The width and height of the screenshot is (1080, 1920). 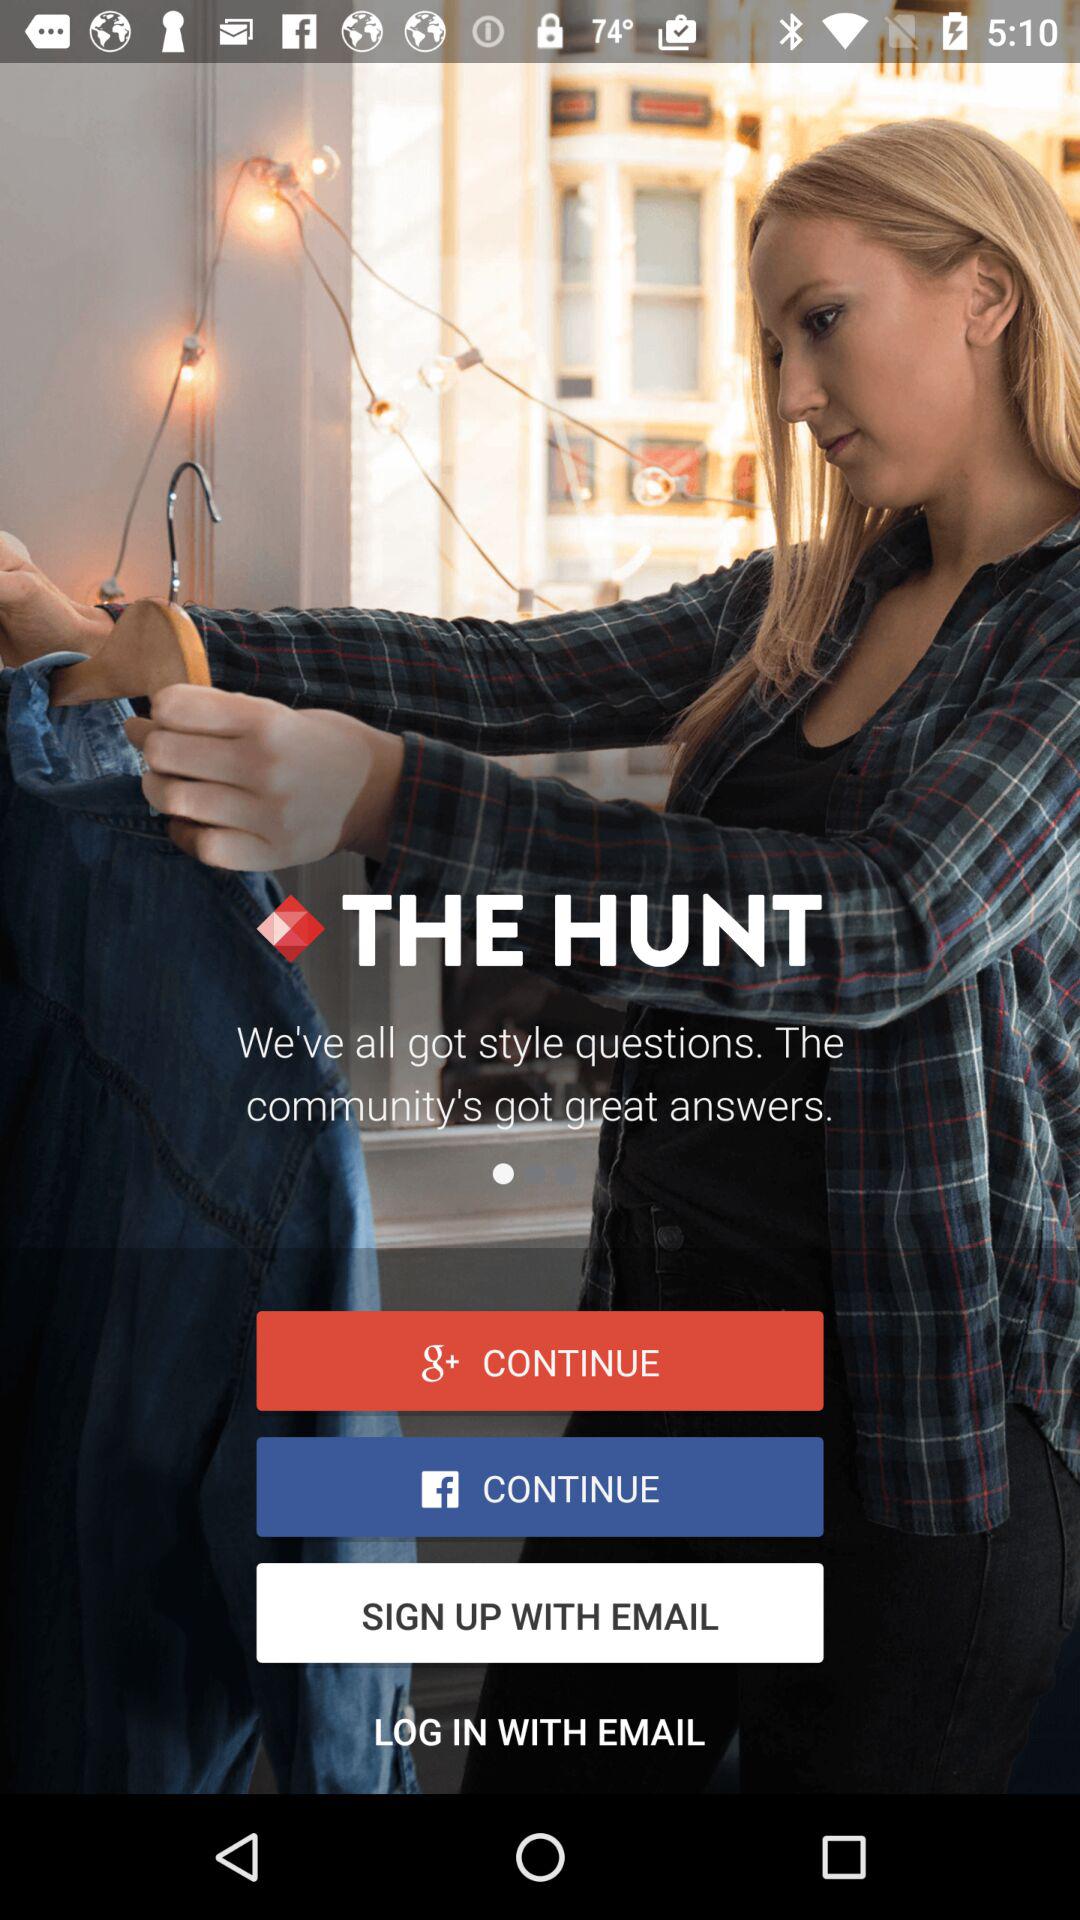 I want to click on continue with google+, so click(x=540, y=1364).